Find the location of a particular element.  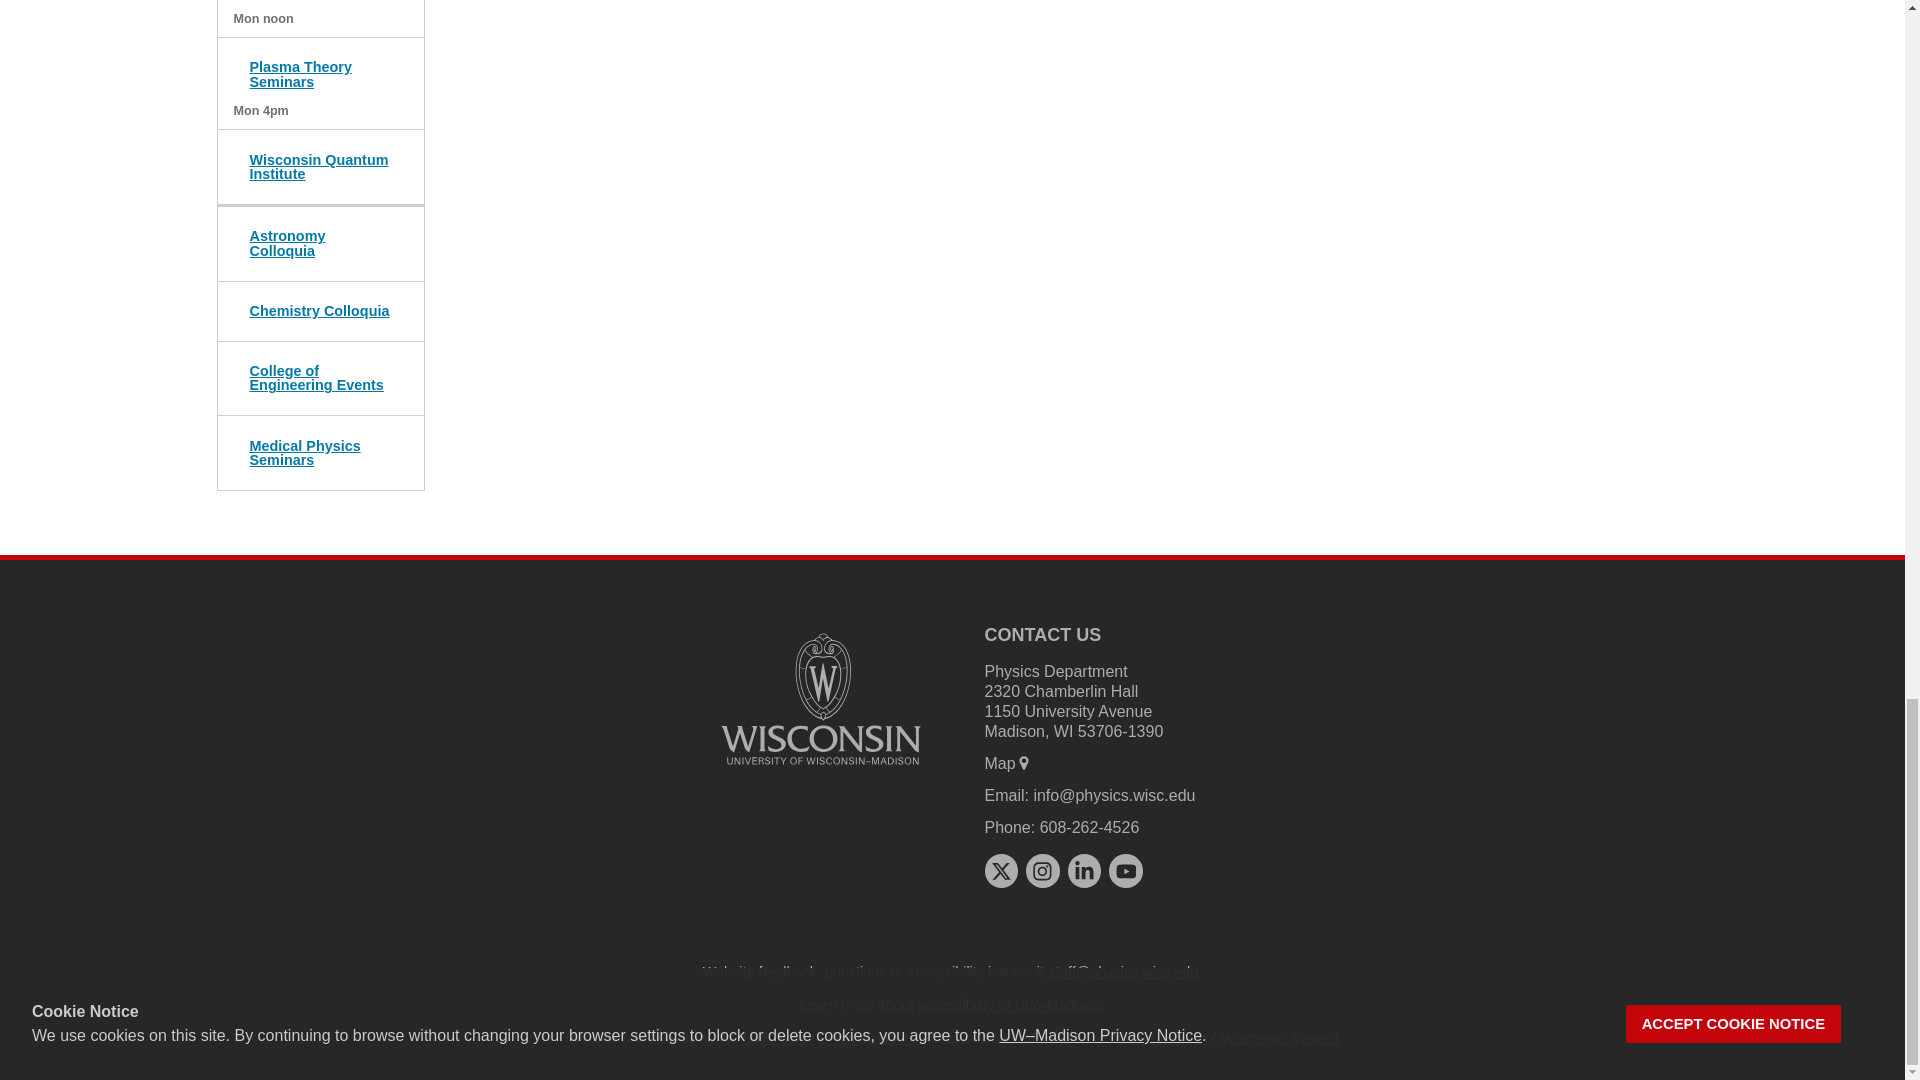

instagram is located at coordinates (1042, 870).